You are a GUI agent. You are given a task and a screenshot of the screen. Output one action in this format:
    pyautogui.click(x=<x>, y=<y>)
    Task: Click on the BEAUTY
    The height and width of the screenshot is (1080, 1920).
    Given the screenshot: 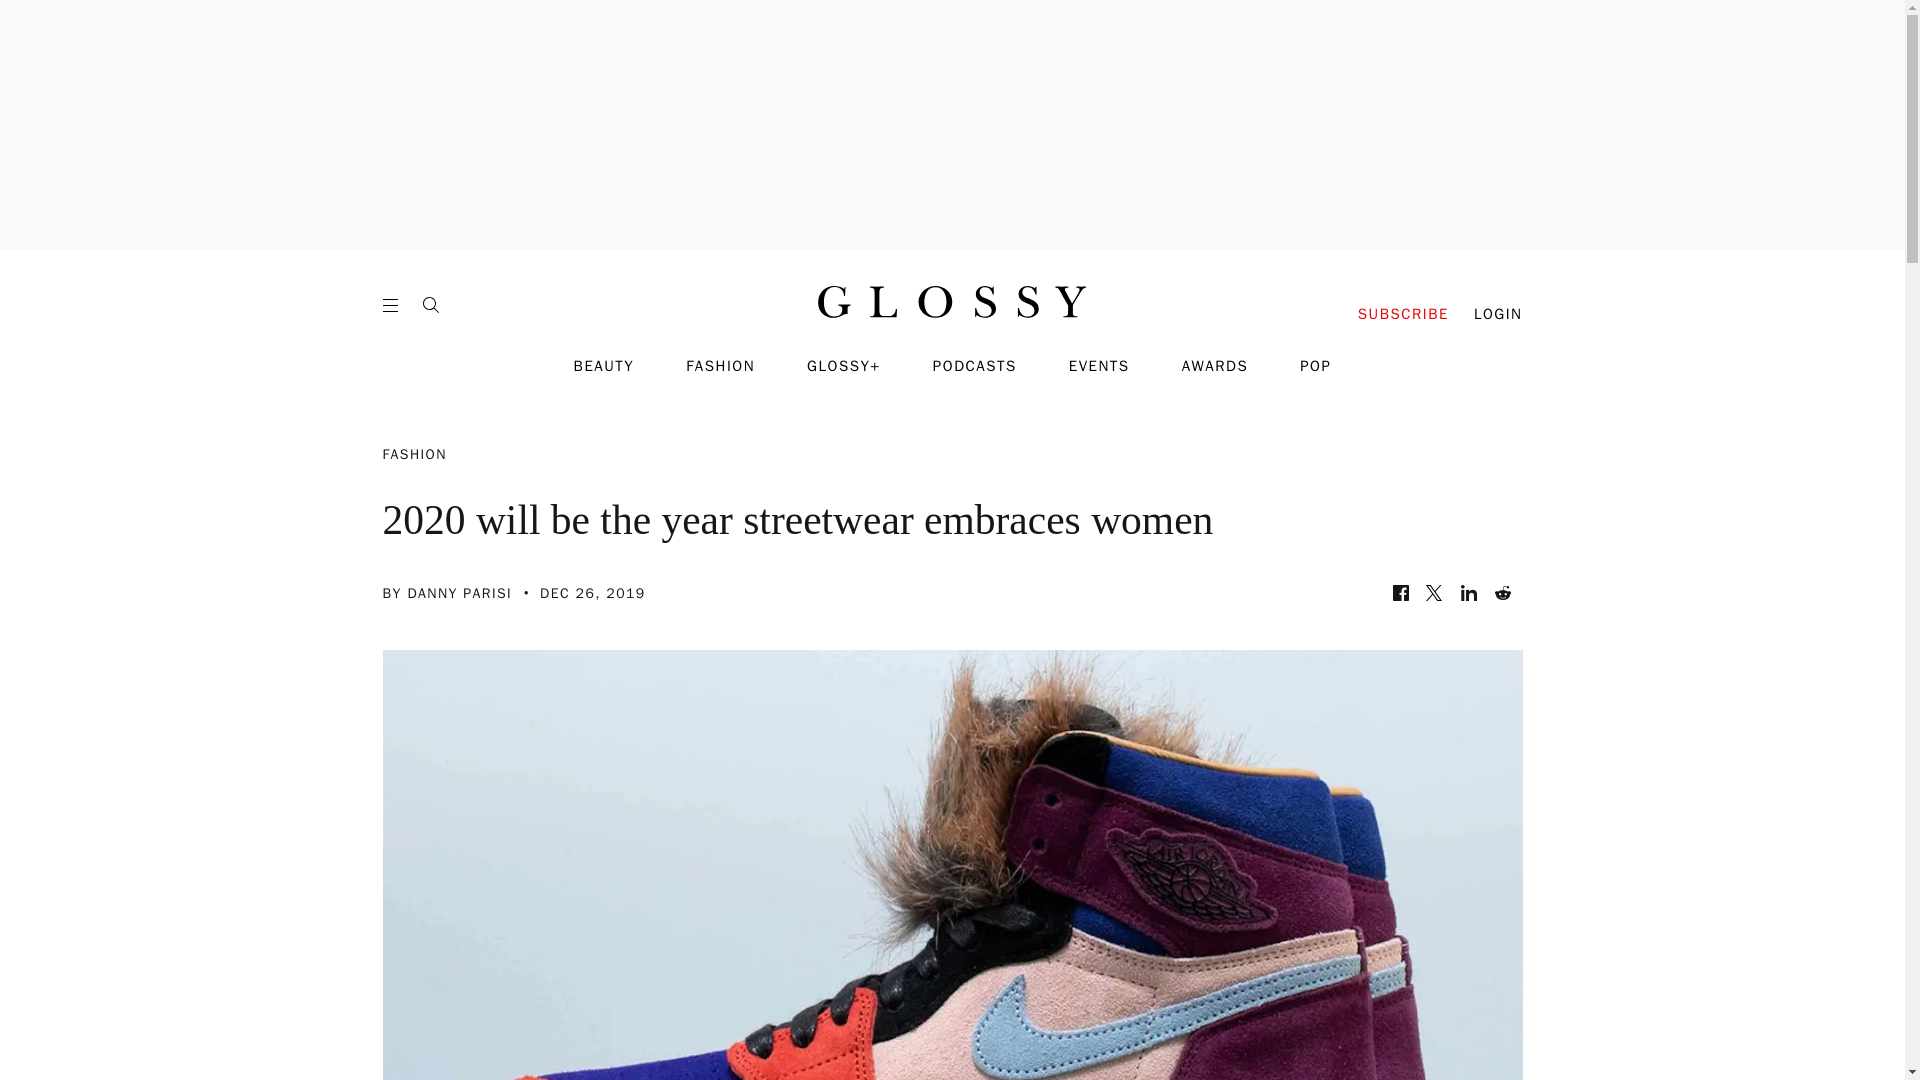 What is the action you would take?
    pyautogui.click(x=604, y=366)
    